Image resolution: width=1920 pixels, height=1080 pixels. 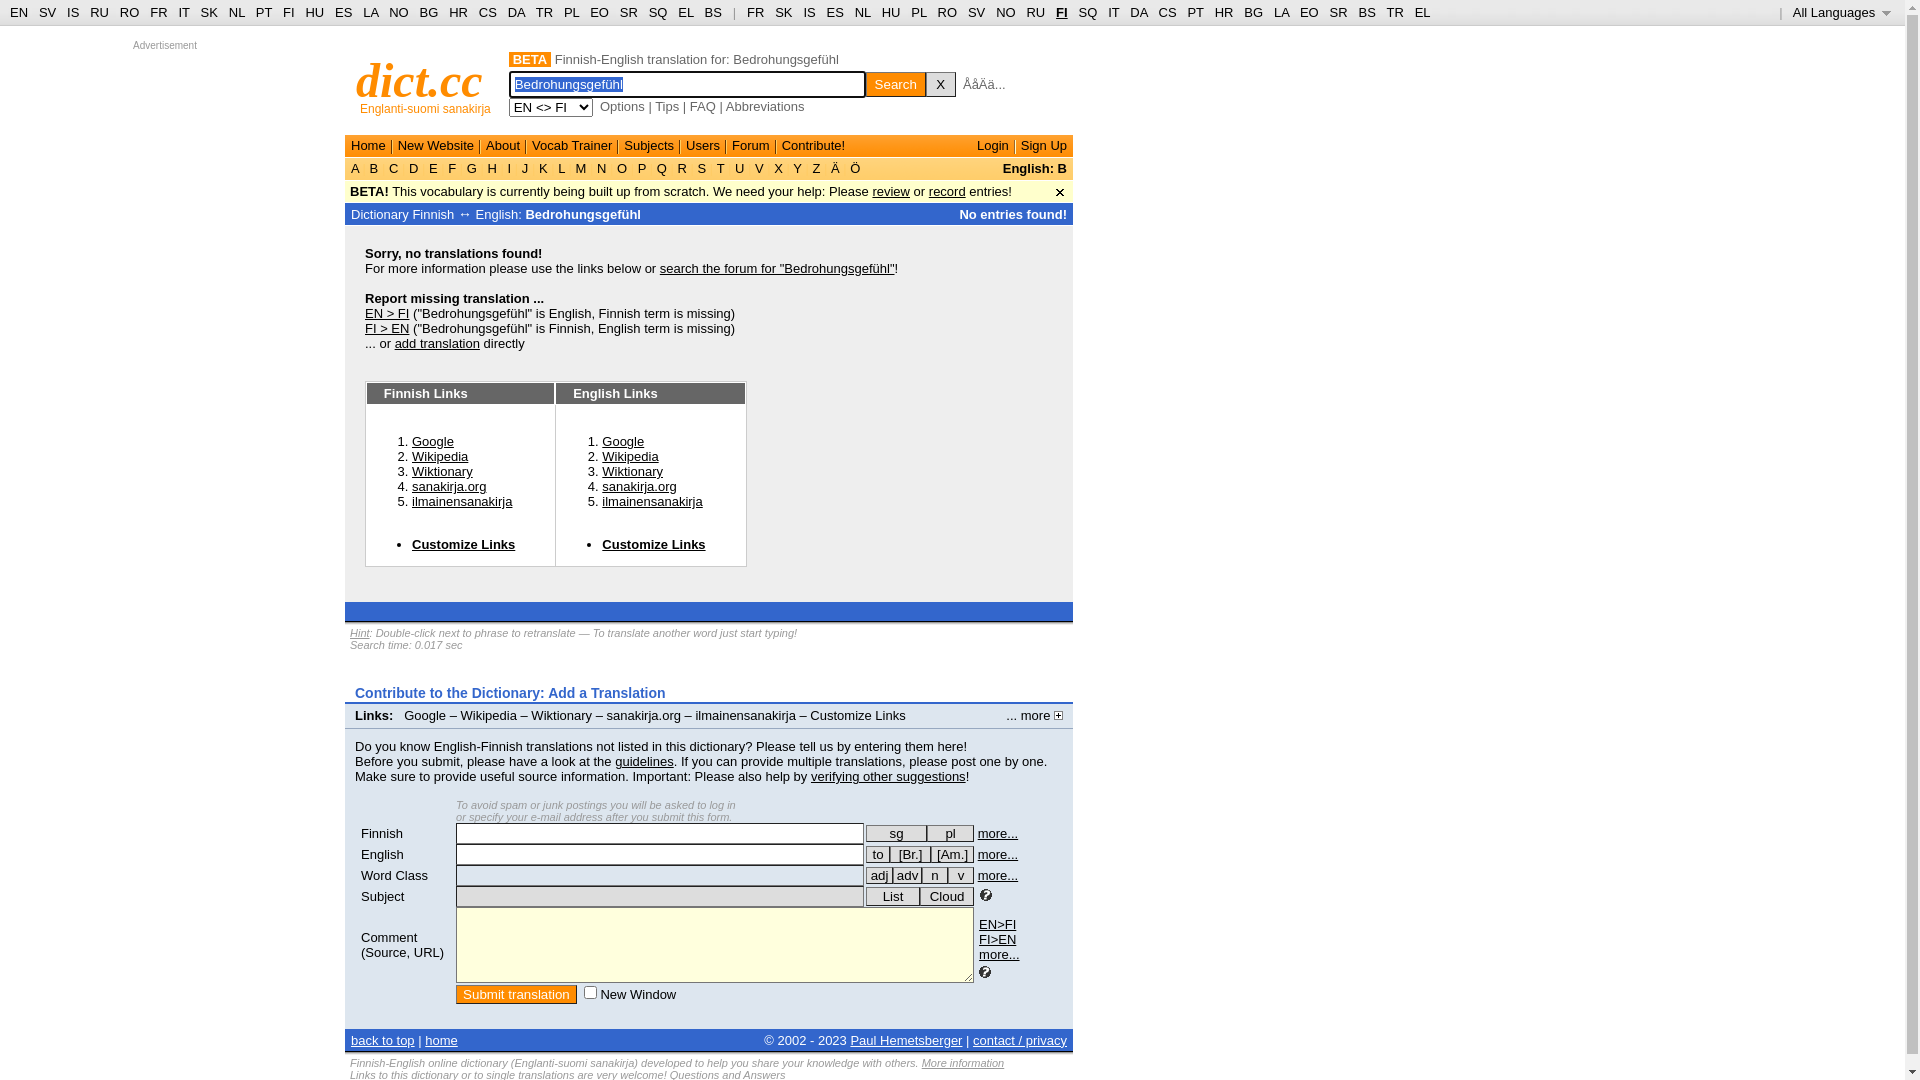 What do you see at coordinates (740, 168) in the screenshot?
I see `U` at bounding box center [740, 168].